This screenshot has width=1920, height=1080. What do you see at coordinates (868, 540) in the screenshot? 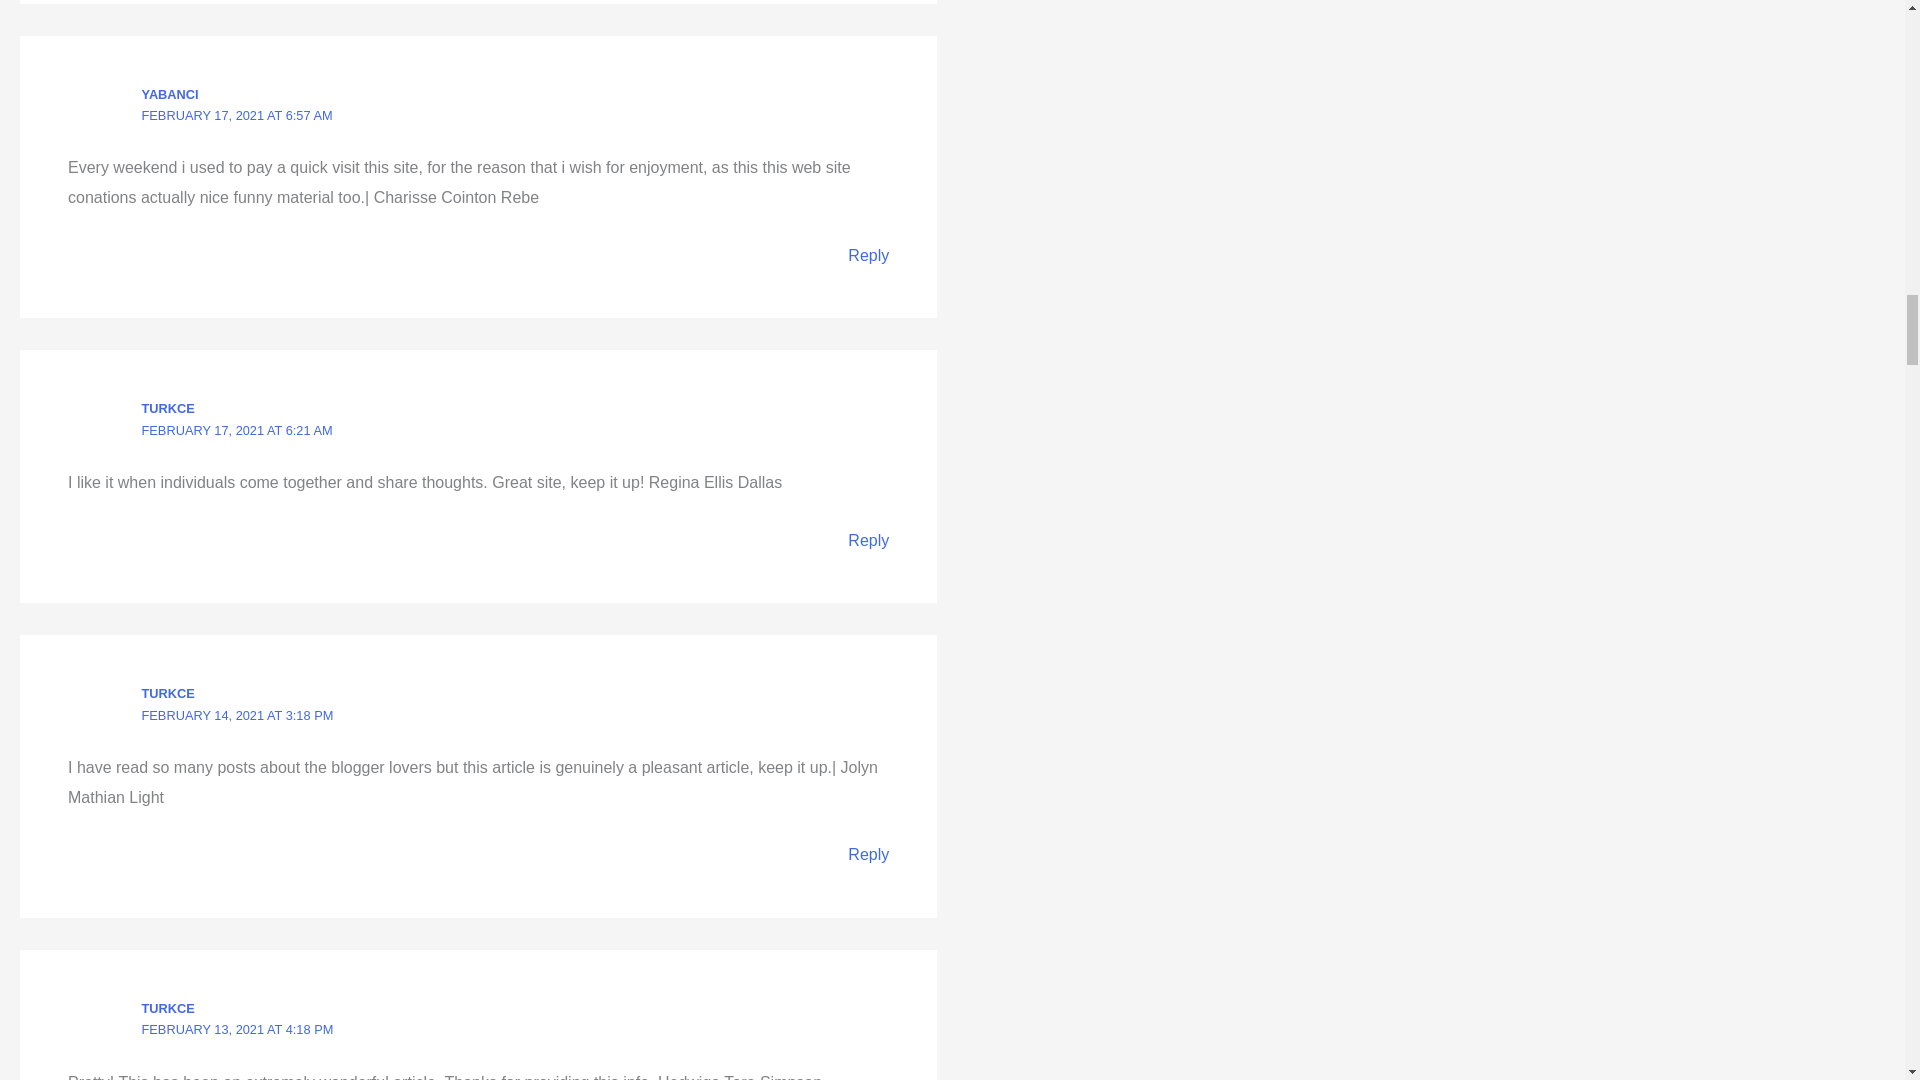
I see `Reply` at bounding box center [868, 540].